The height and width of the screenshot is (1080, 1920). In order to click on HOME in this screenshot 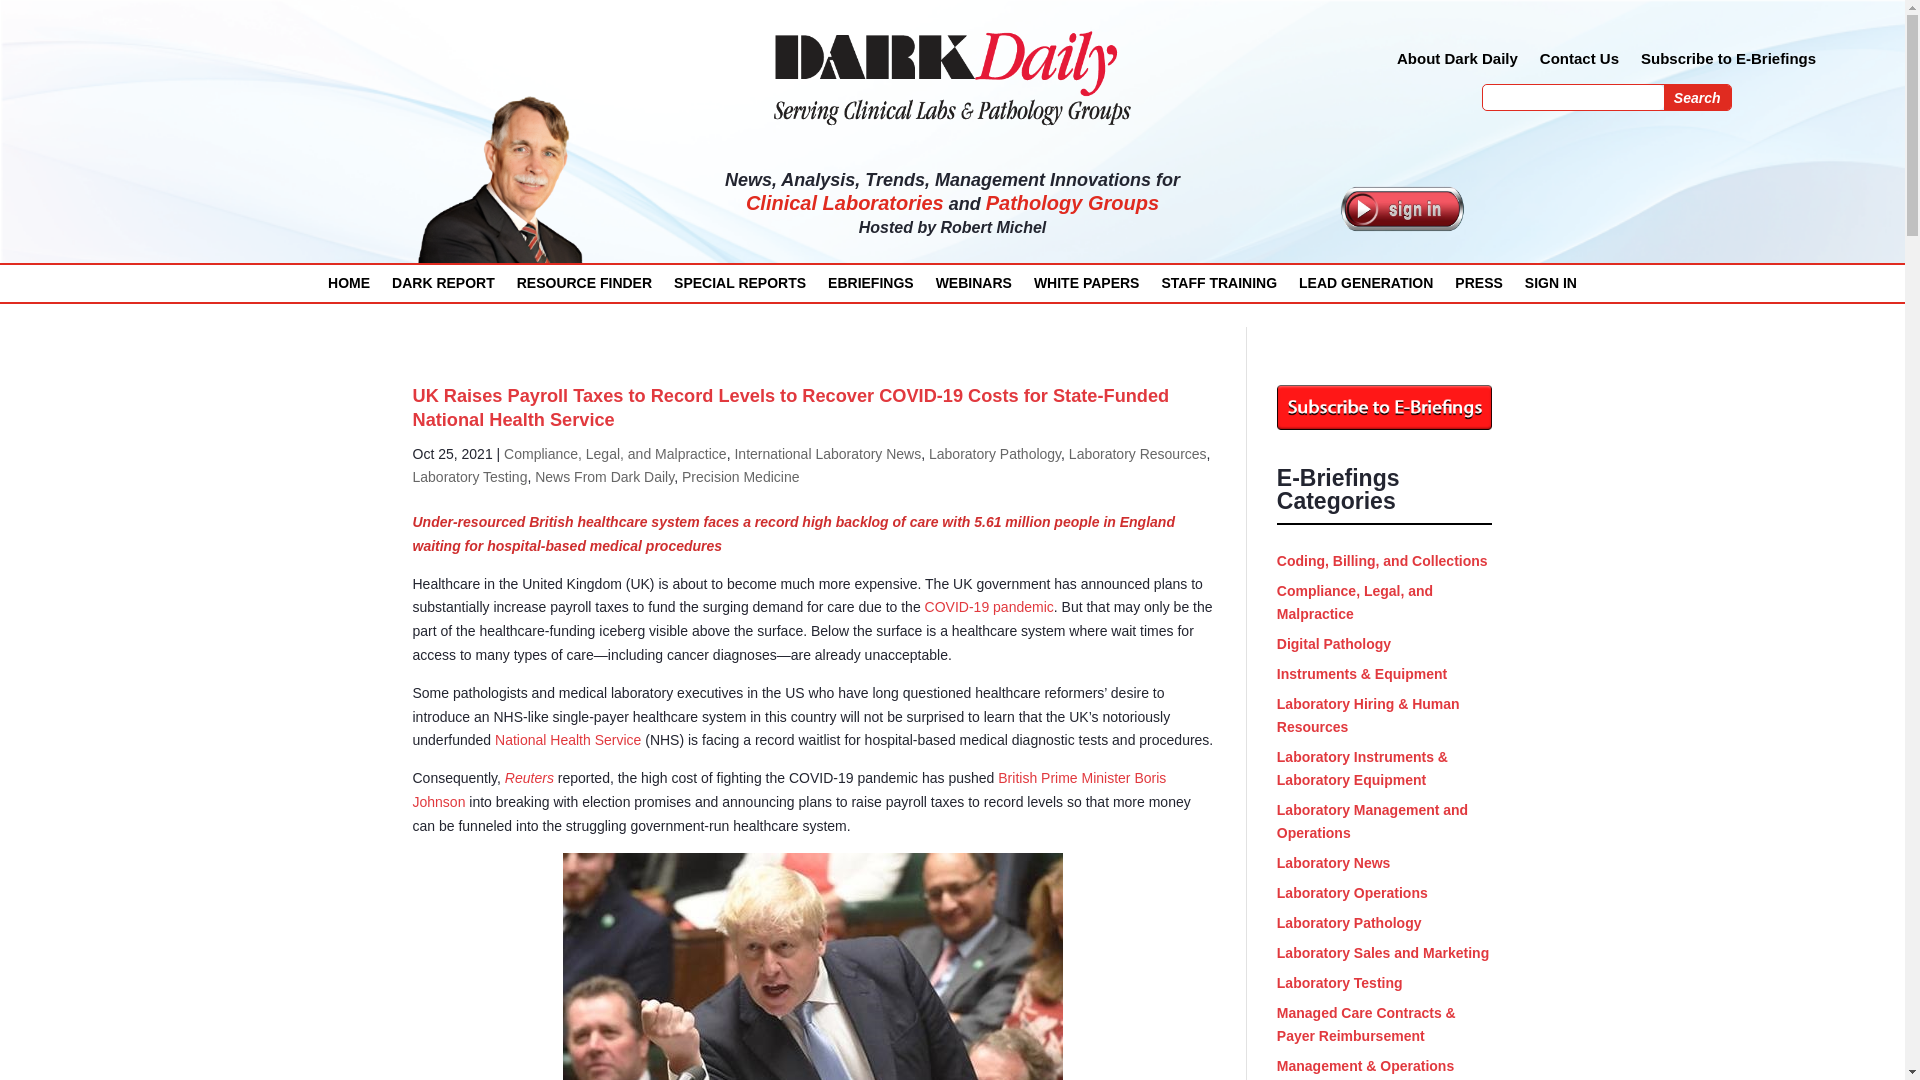, I will do `click(349, 288)`.